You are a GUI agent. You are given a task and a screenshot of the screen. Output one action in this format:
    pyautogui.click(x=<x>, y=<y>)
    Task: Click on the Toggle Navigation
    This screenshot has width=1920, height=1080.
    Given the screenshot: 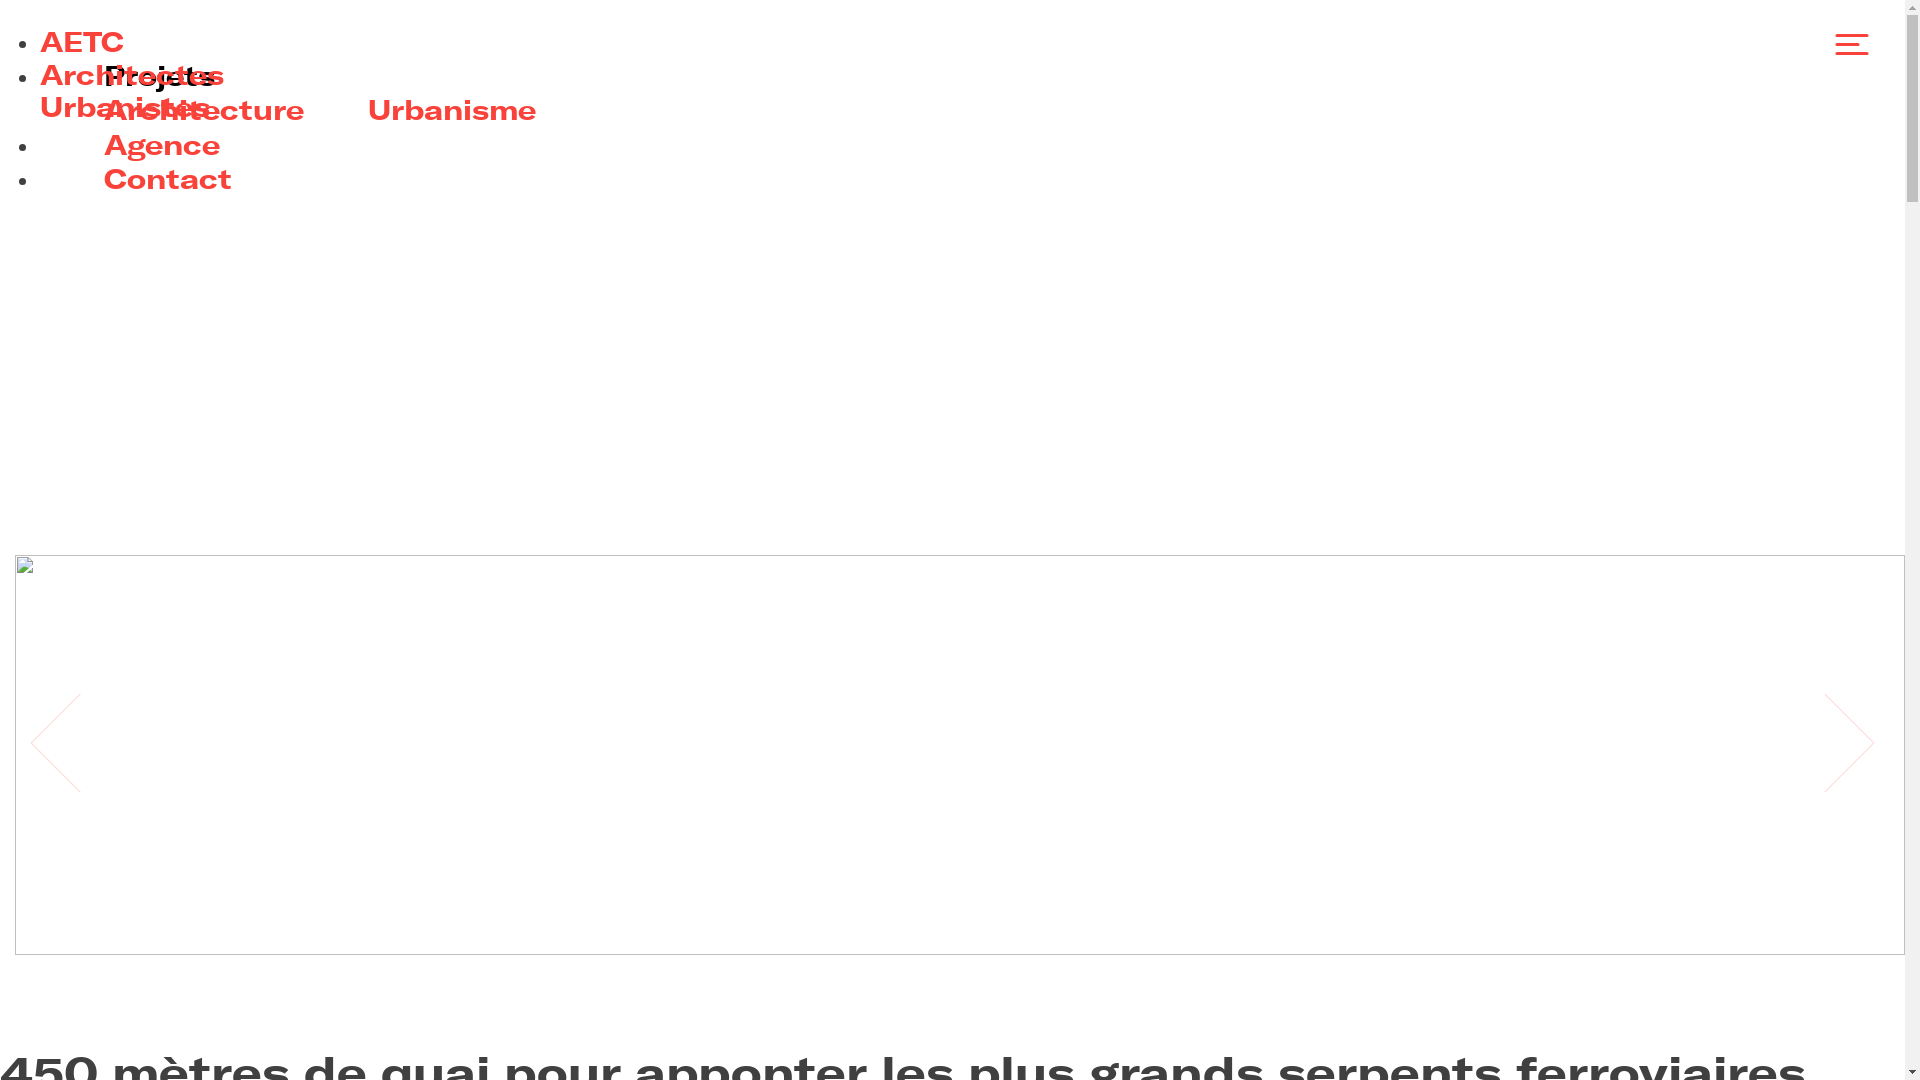 What is the action you would take?
    pyautogui.click(x=1841, y=37)
    